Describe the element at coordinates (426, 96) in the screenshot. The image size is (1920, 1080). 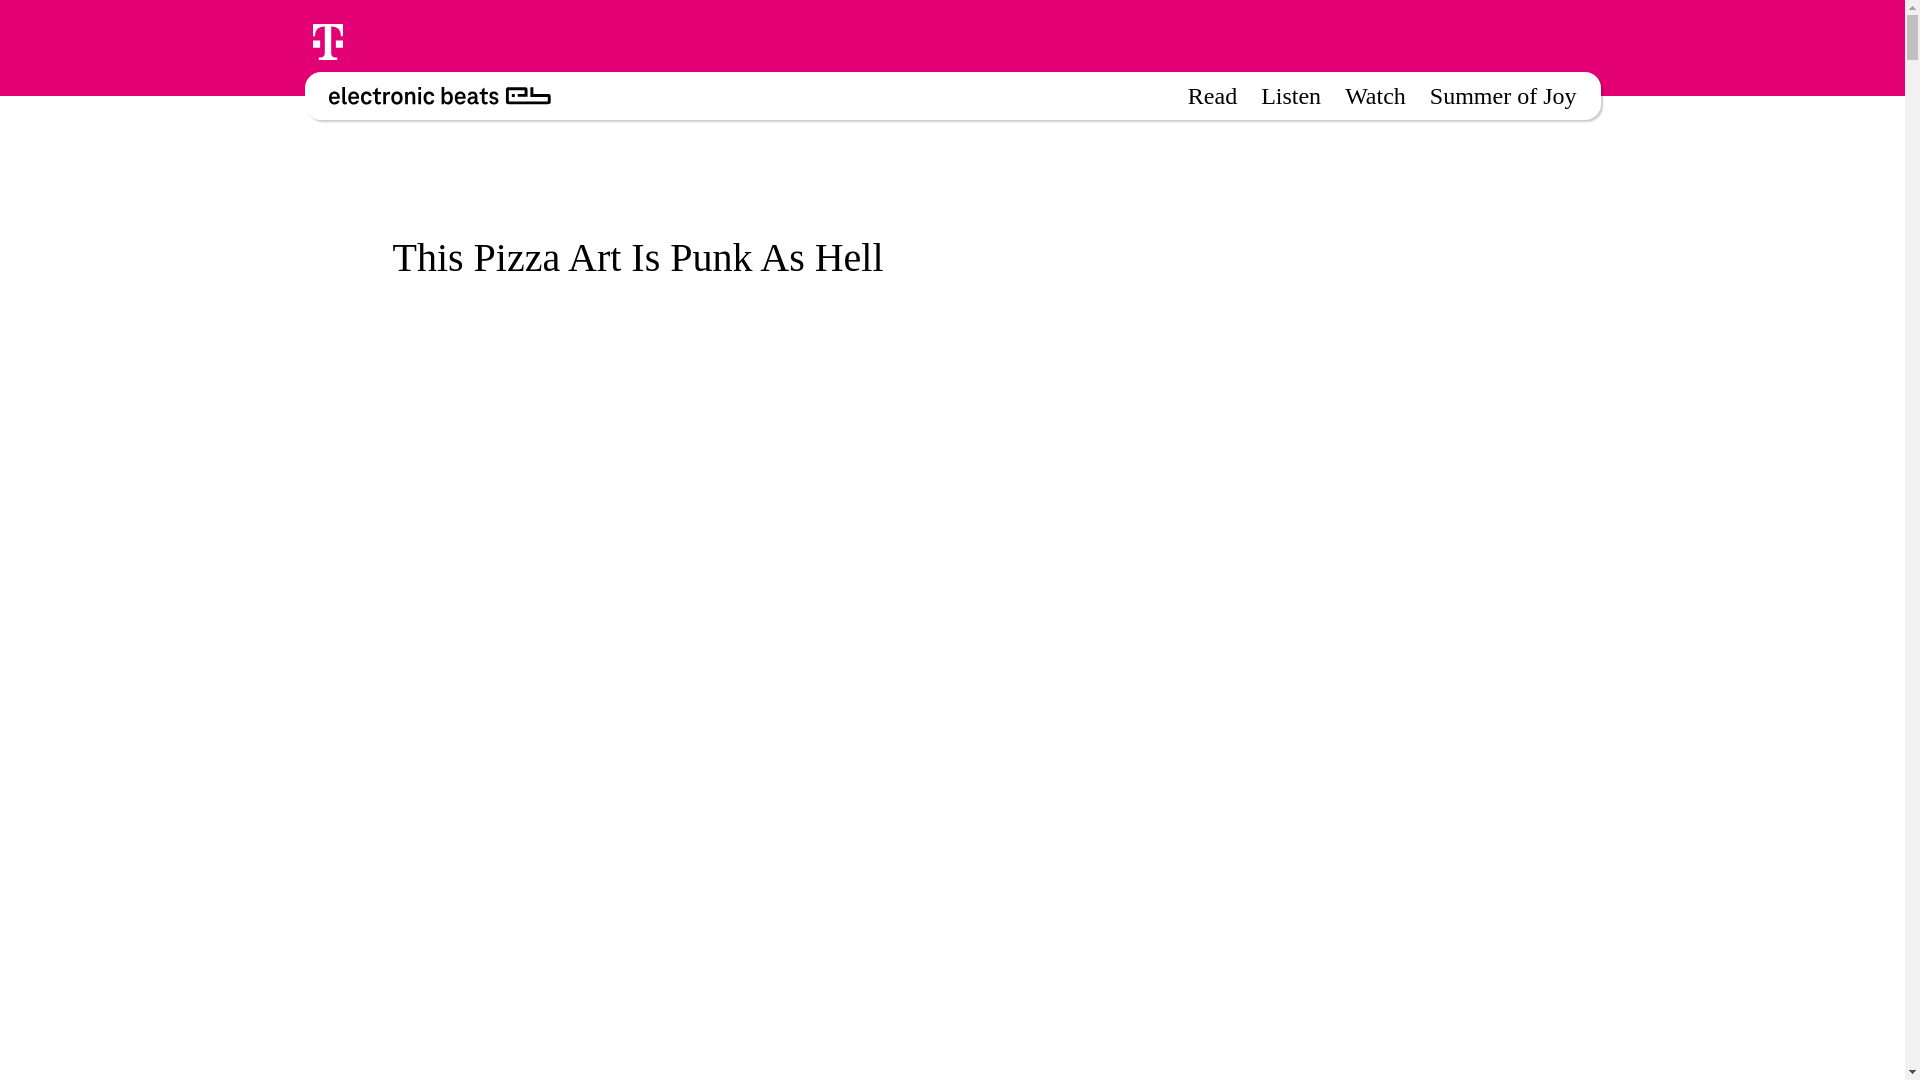
I see `Telekom Electronic Beats` at that location.